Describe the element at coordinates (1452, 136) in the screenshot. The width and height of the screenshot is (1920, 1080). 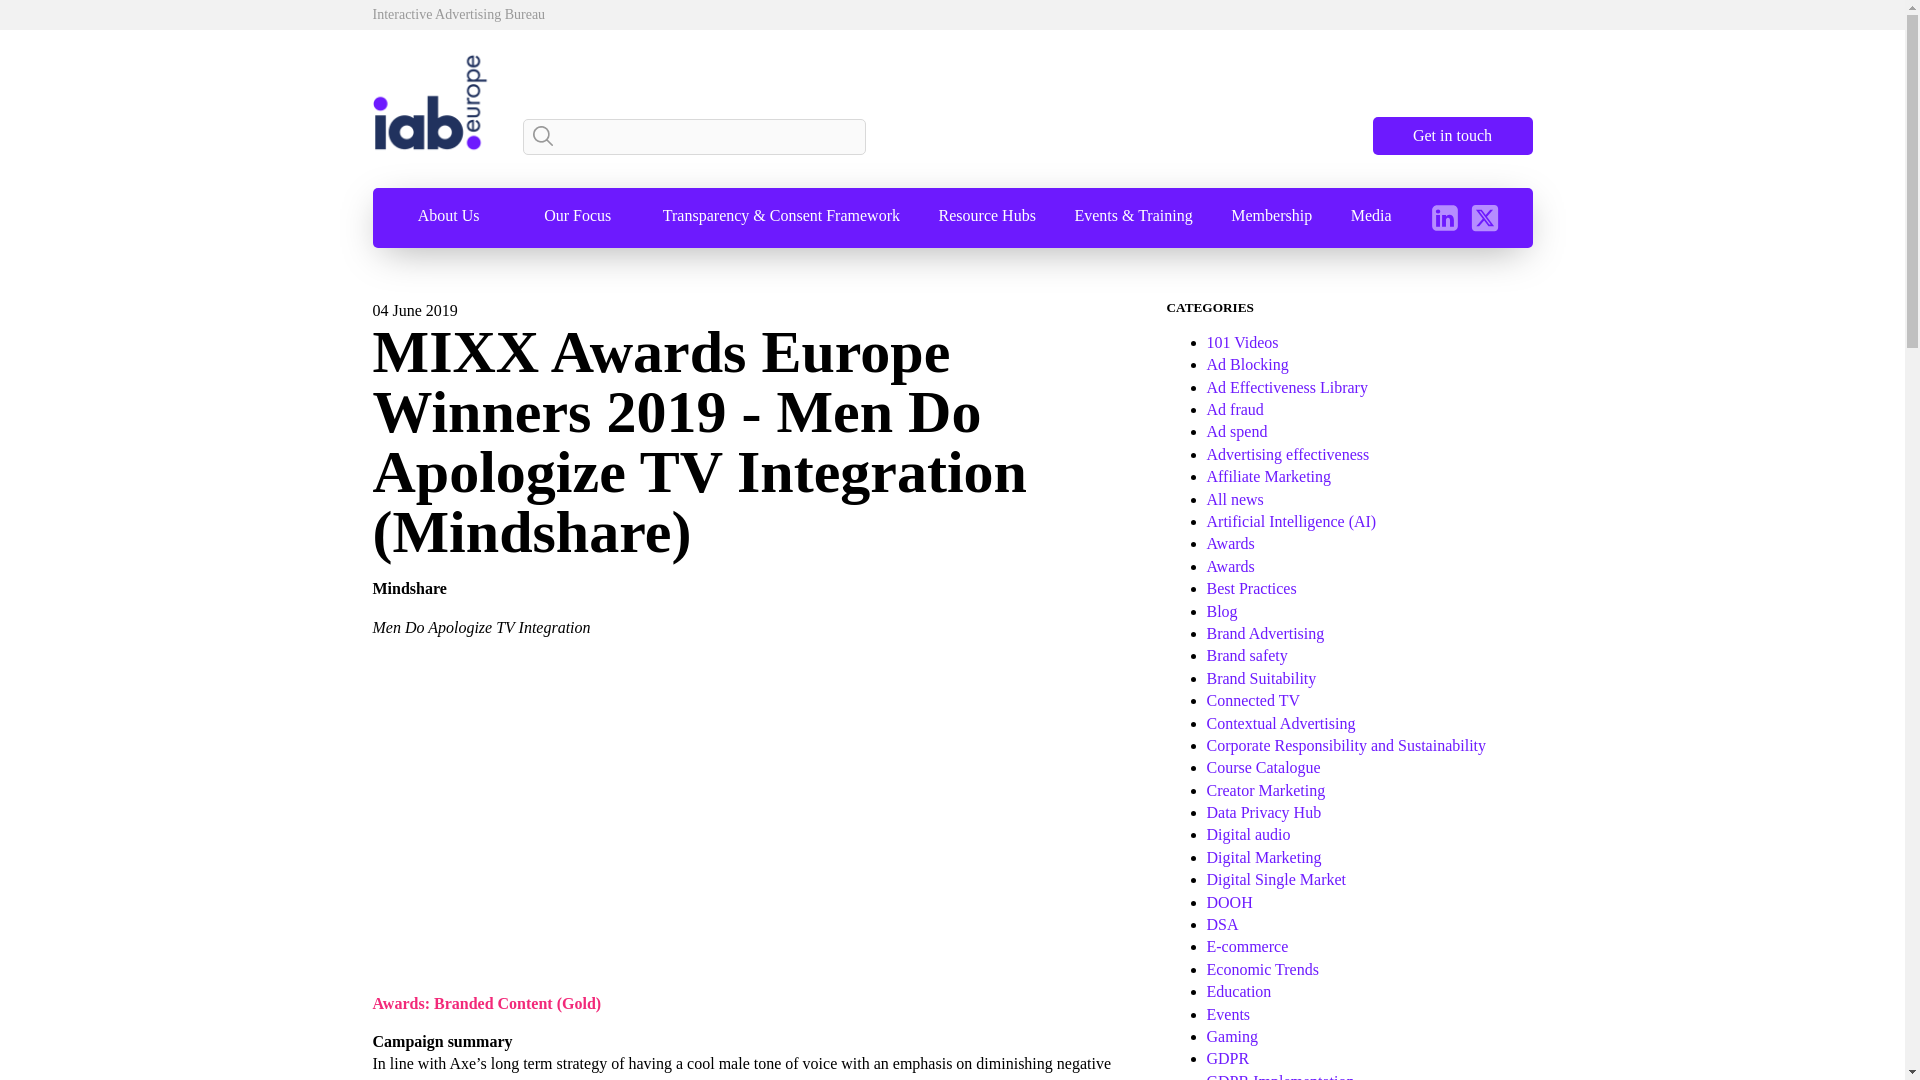
I see `Get in touch` at that location.